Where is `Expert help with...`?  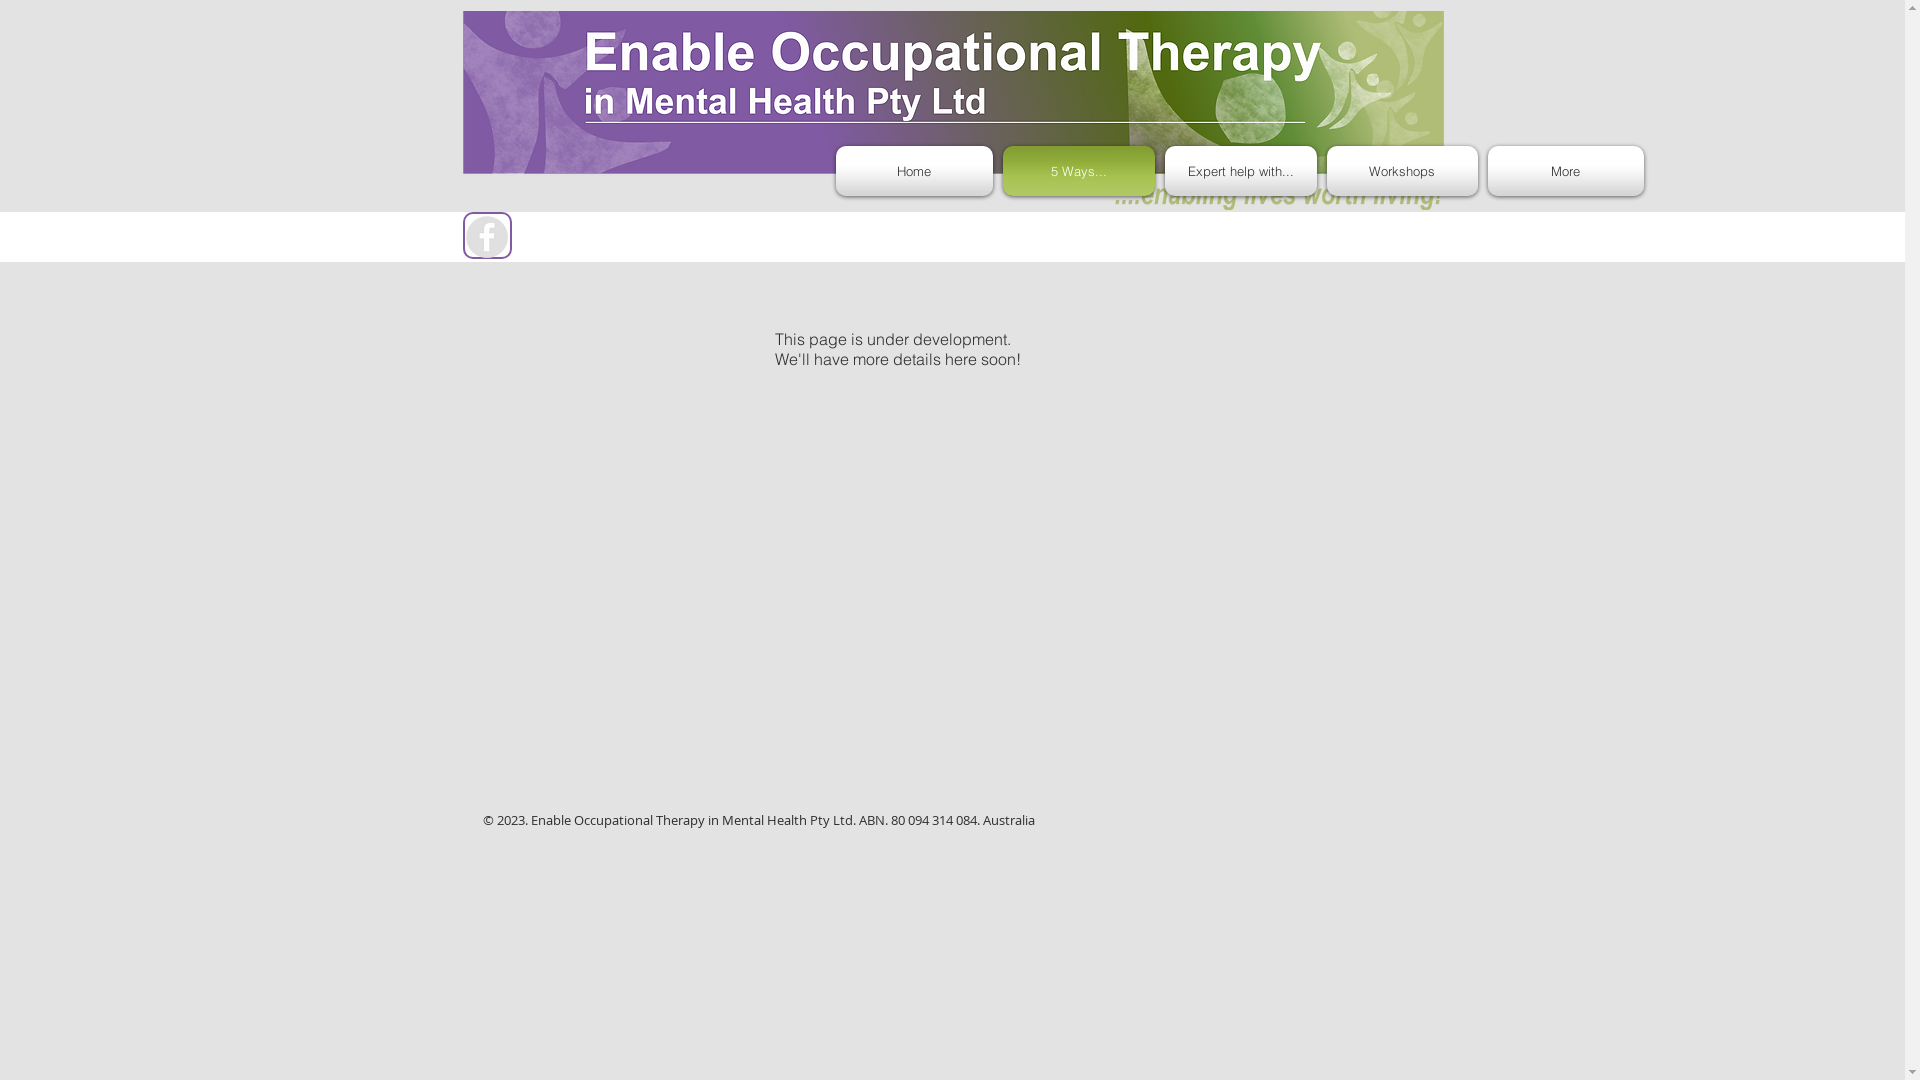
Expert help with... is located at coordinates (1241, 171).